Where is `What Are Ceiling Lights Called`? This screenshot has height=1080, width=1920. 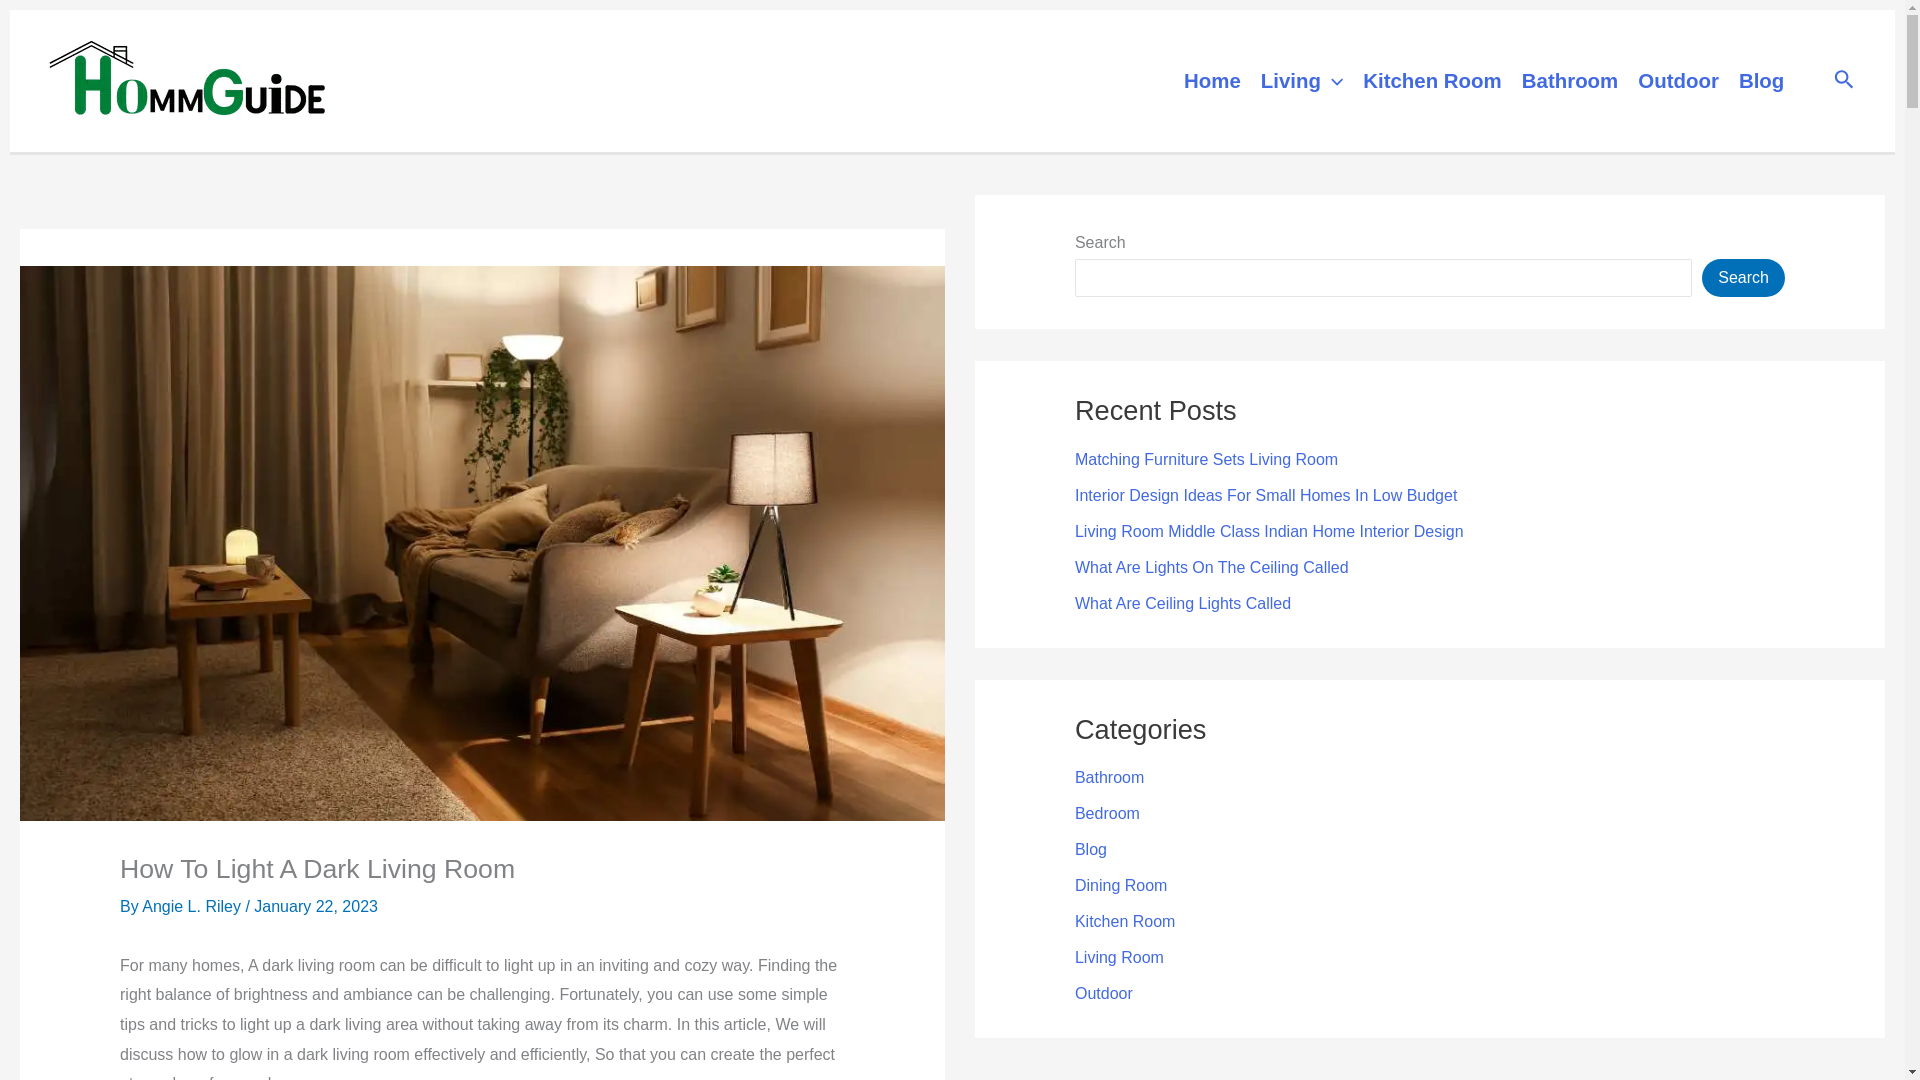 What Are Ceiling Lights Called is located at coordinates (1182, 604).